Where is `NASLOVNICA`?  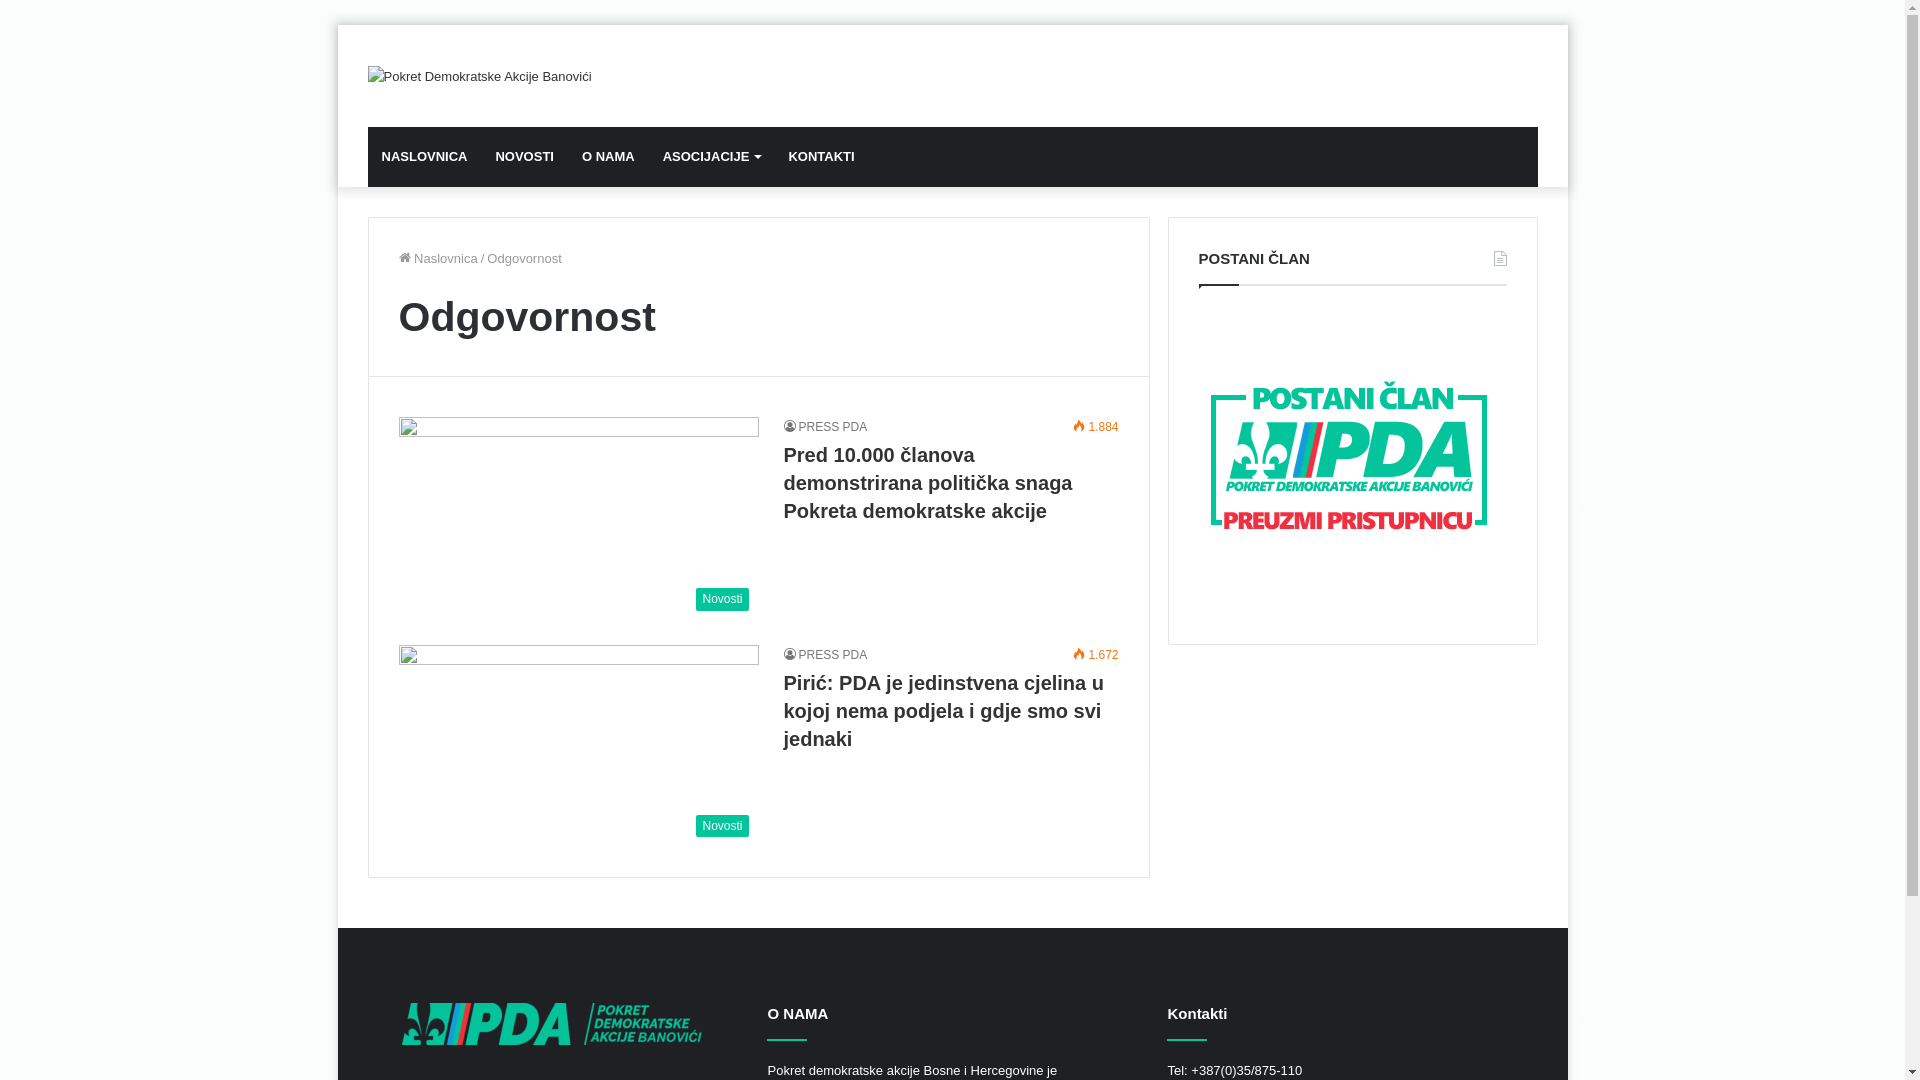
NASLOVNICA is located at coordinates (425, 156).